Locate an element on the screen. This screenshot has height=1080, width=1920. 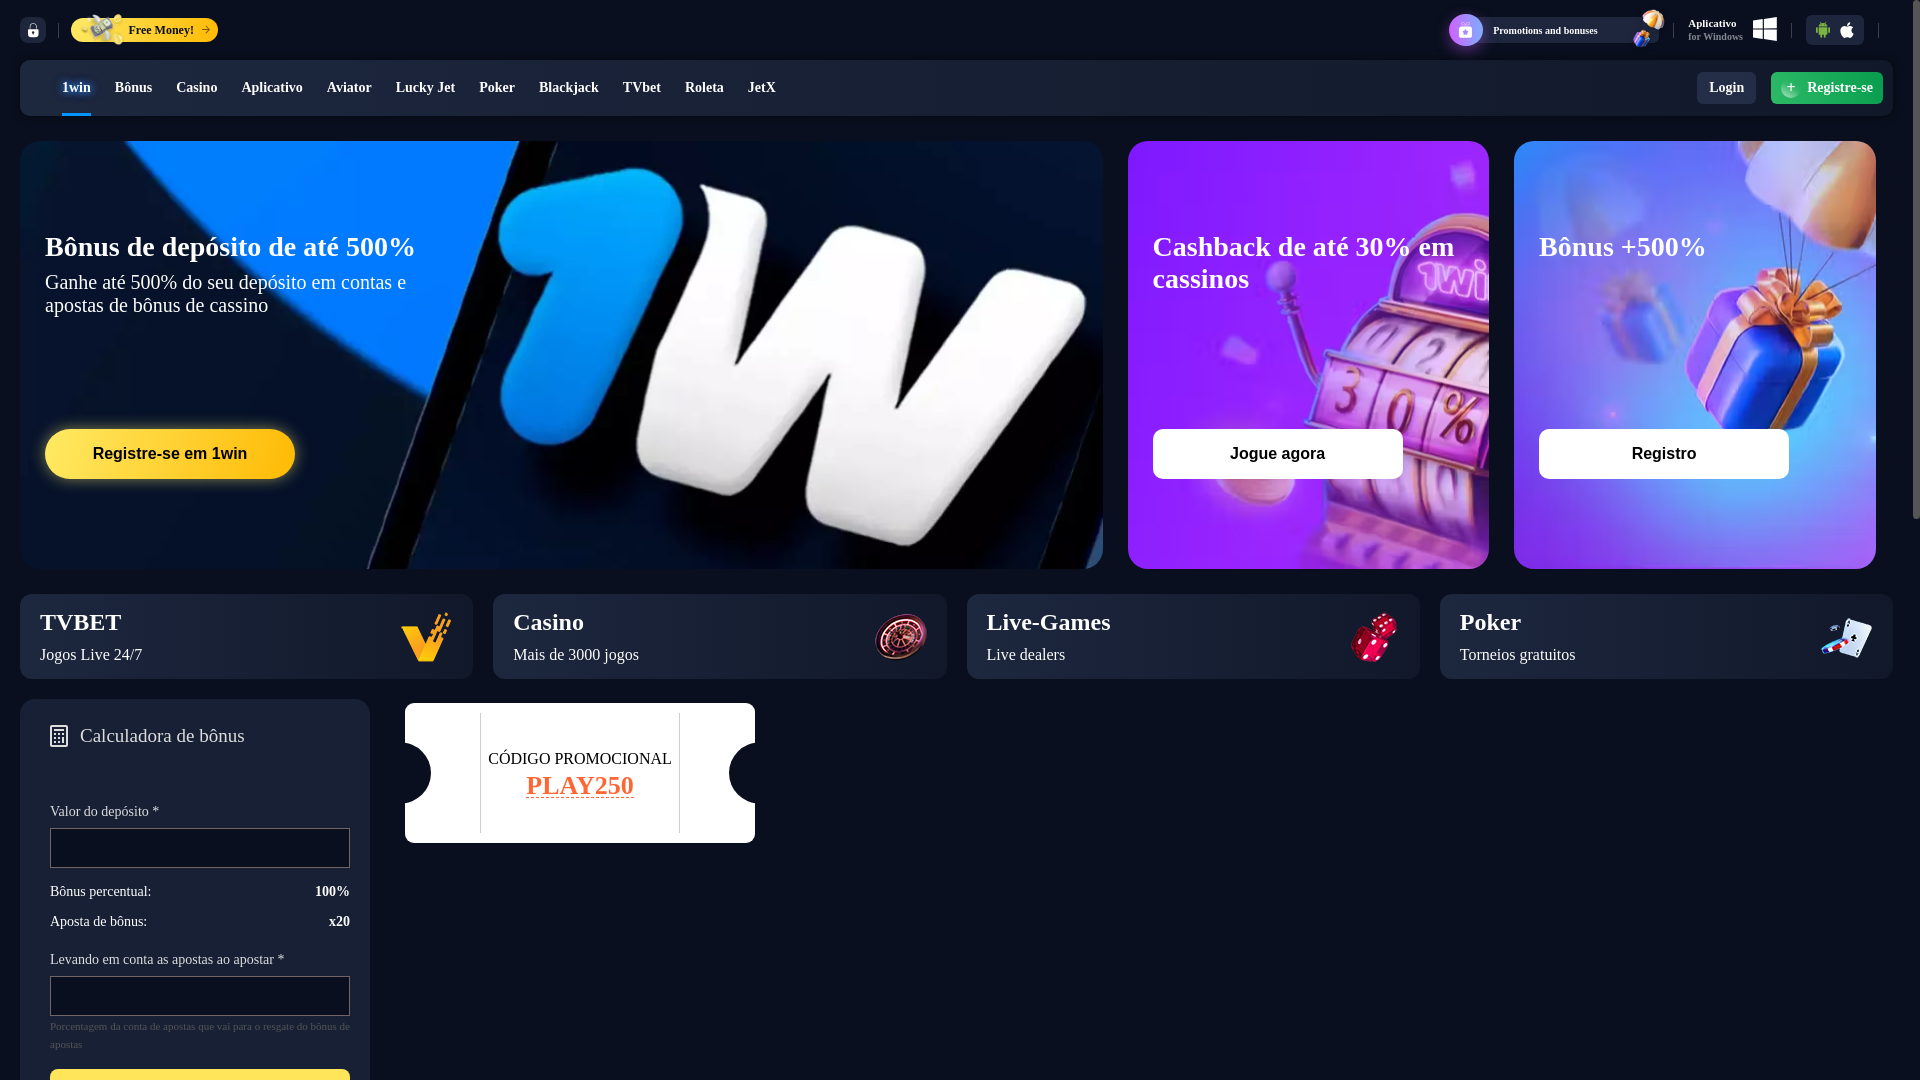
+
Registre-se is located at coordinates (1827, 88).